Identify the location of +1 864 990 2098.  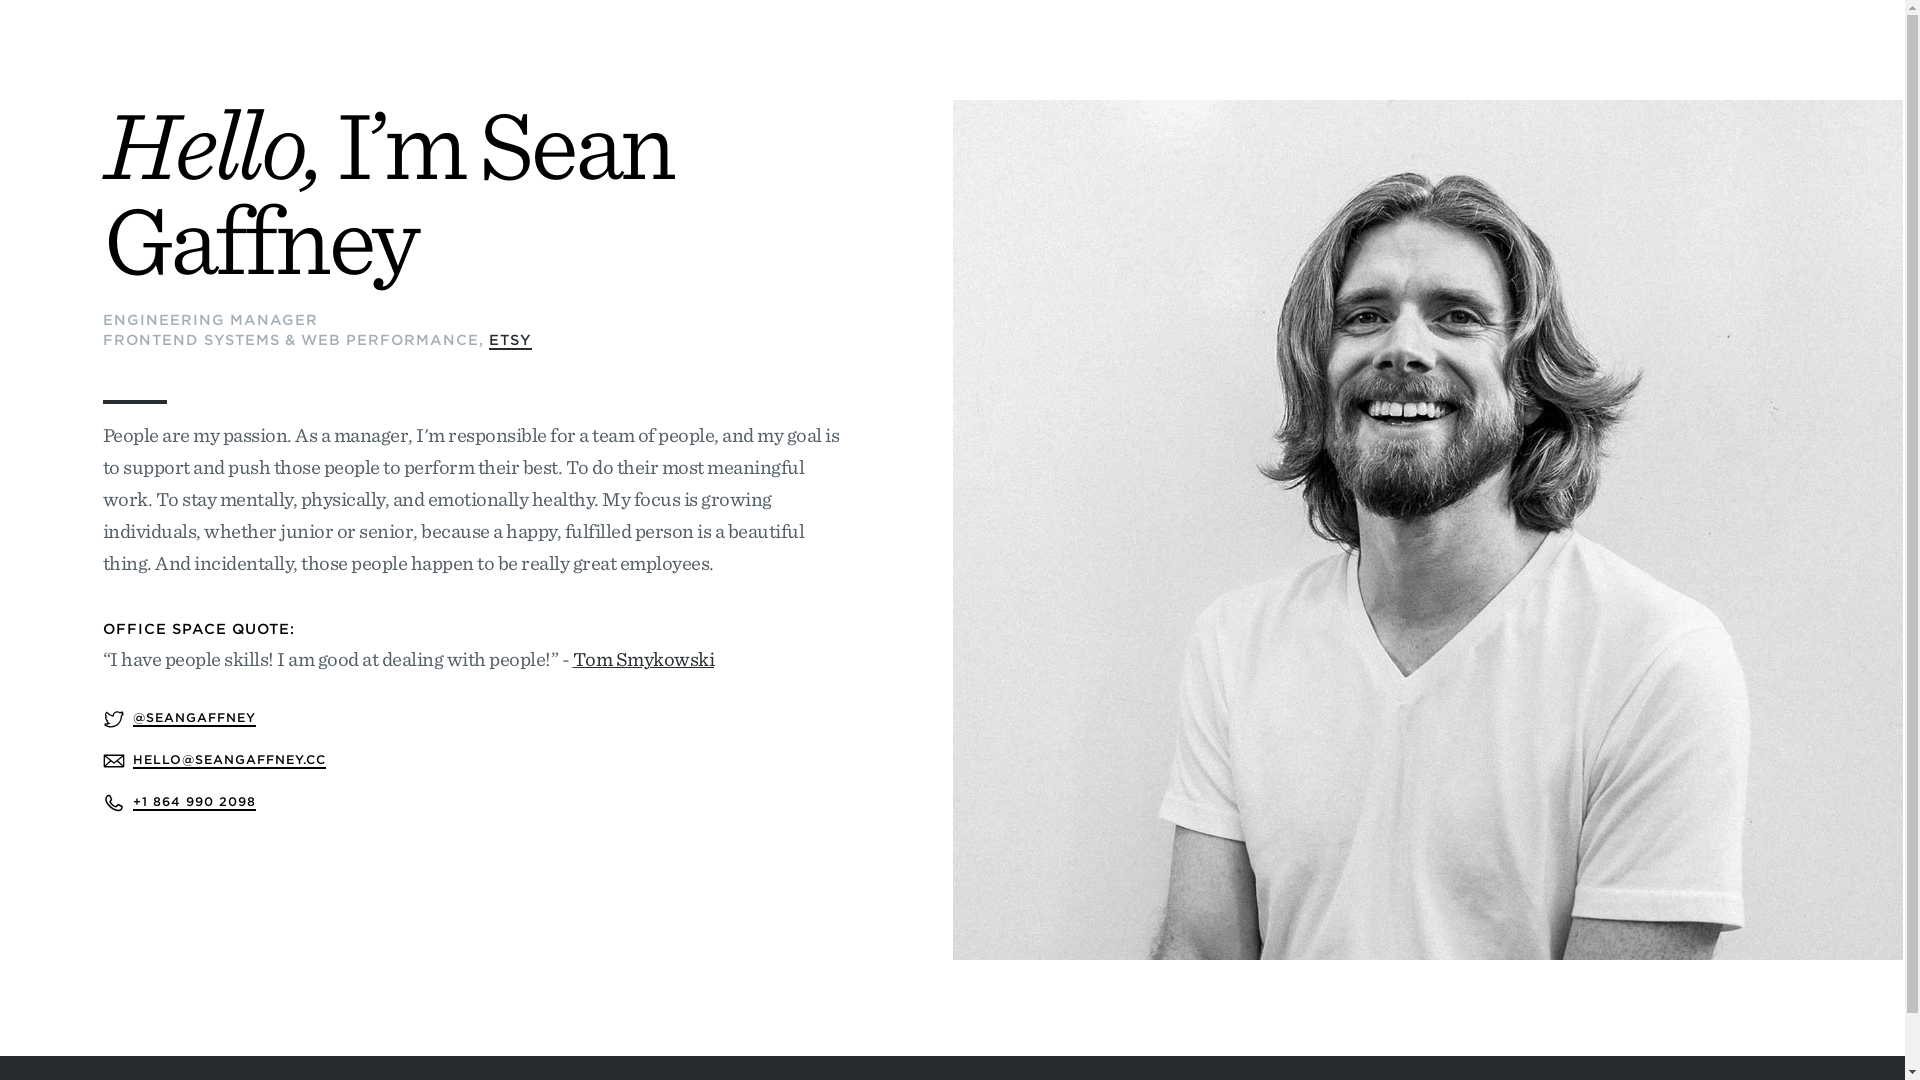
(194, 802).